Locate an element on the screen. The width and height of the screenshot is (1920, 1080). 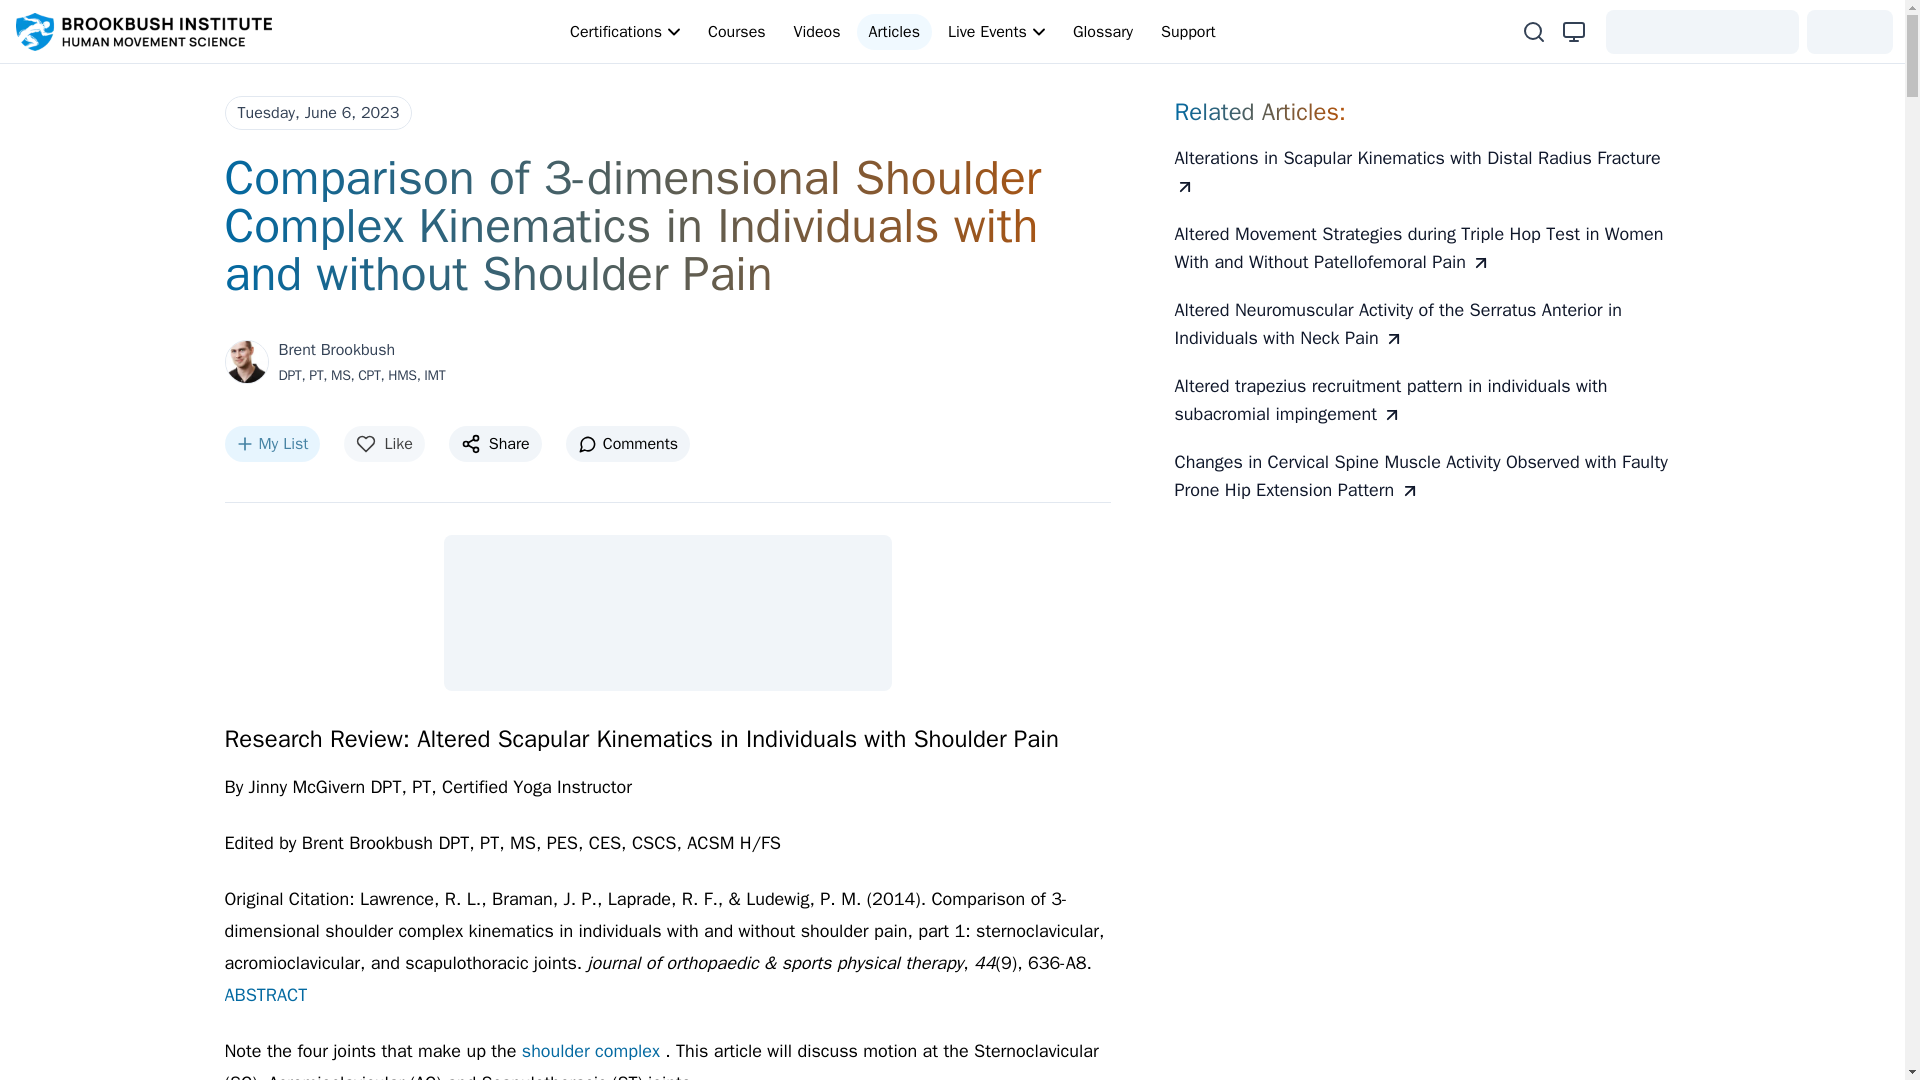
Glossary is located at coordinates (1102, 32).